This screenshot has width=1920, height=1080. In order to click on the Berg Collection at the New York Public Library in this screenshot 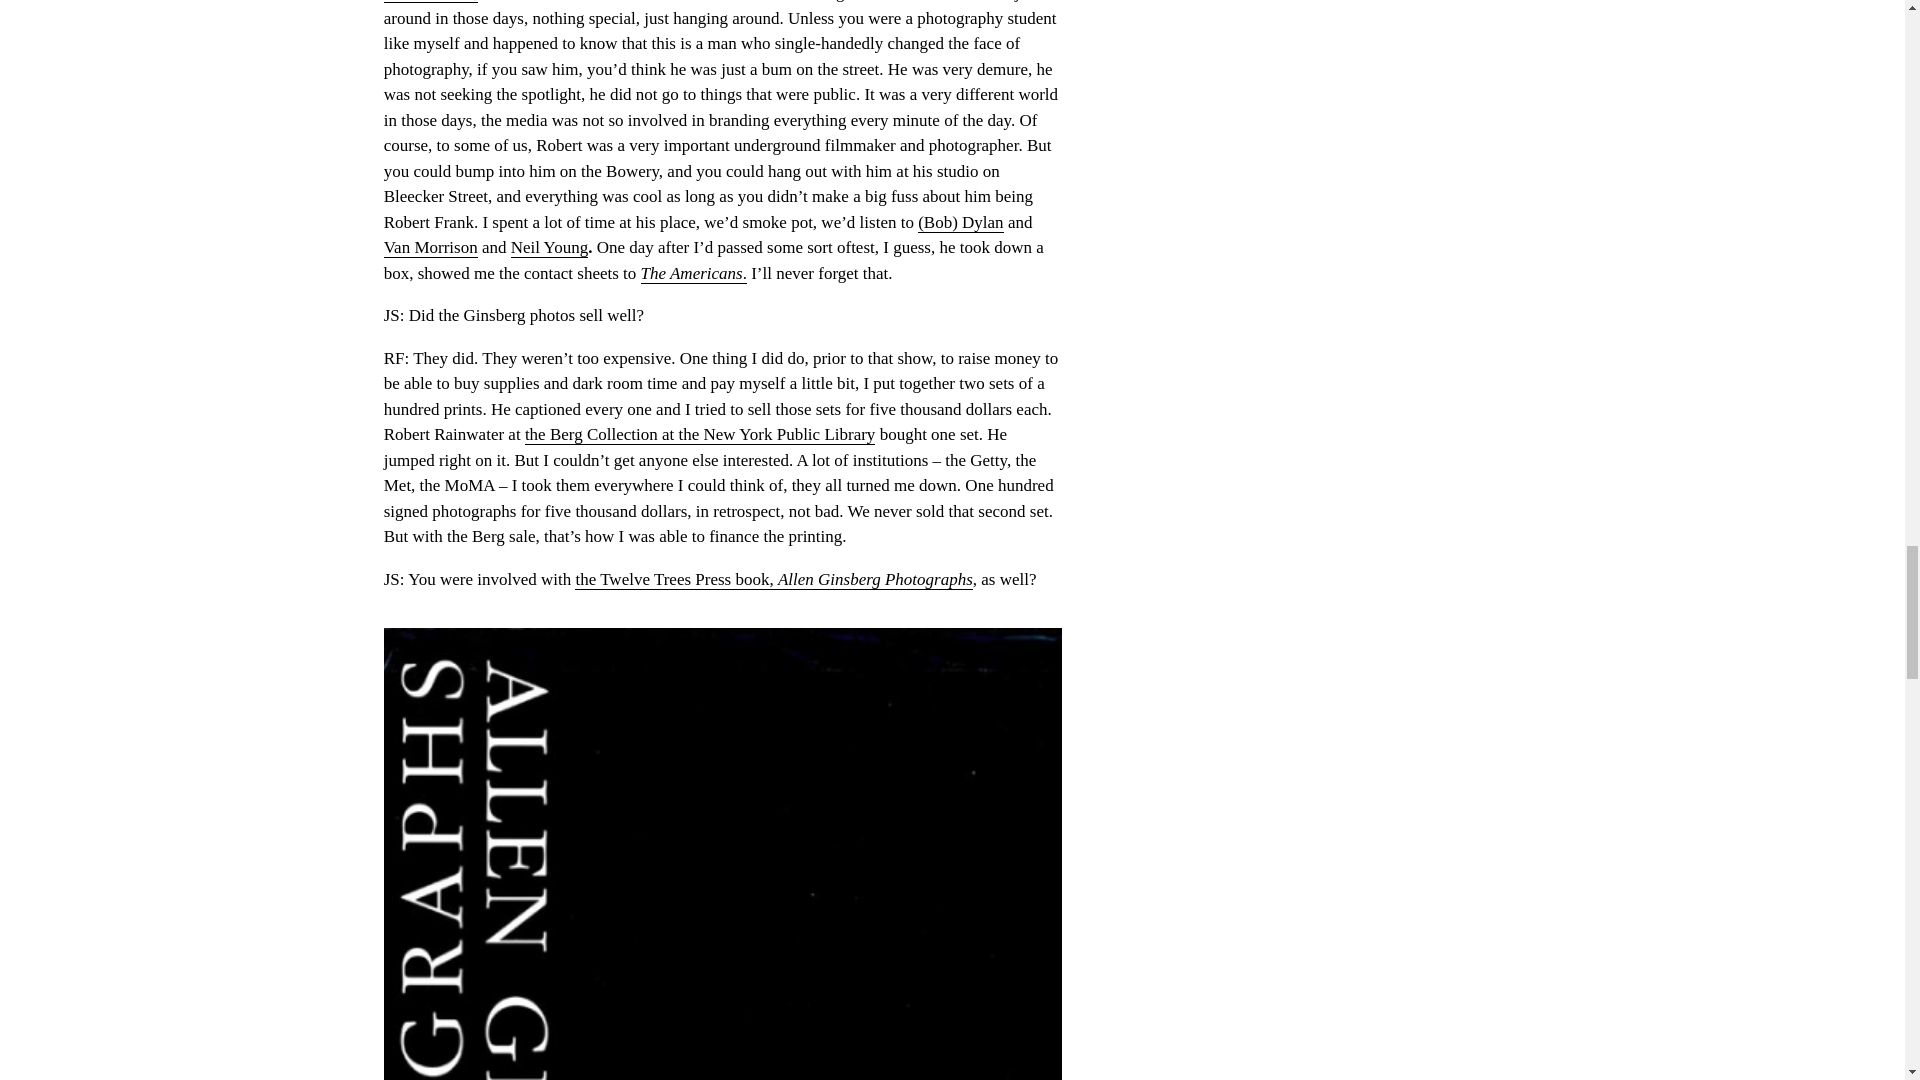, I will do `click(700, 434)`.